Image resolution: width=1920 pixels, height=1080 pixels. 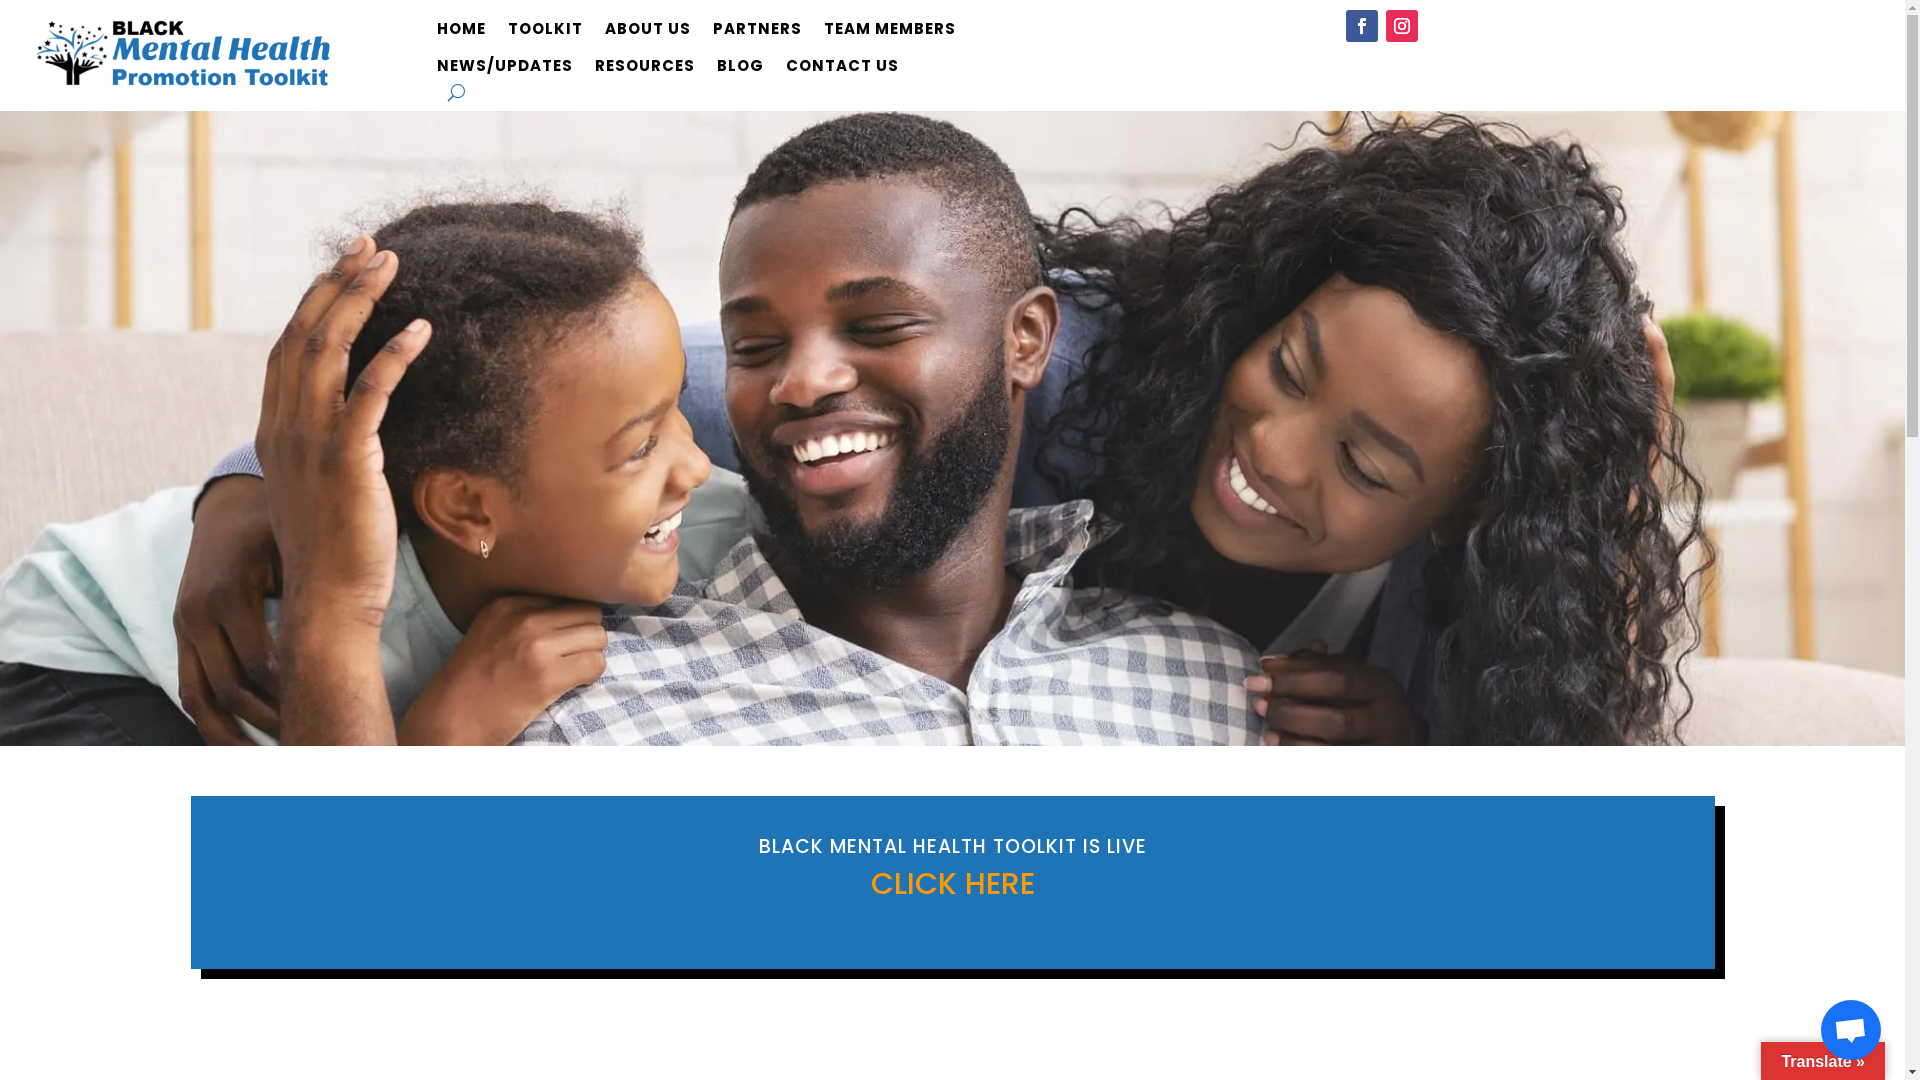 I want to click on TOOLKIT, so click(x=546, y=32).